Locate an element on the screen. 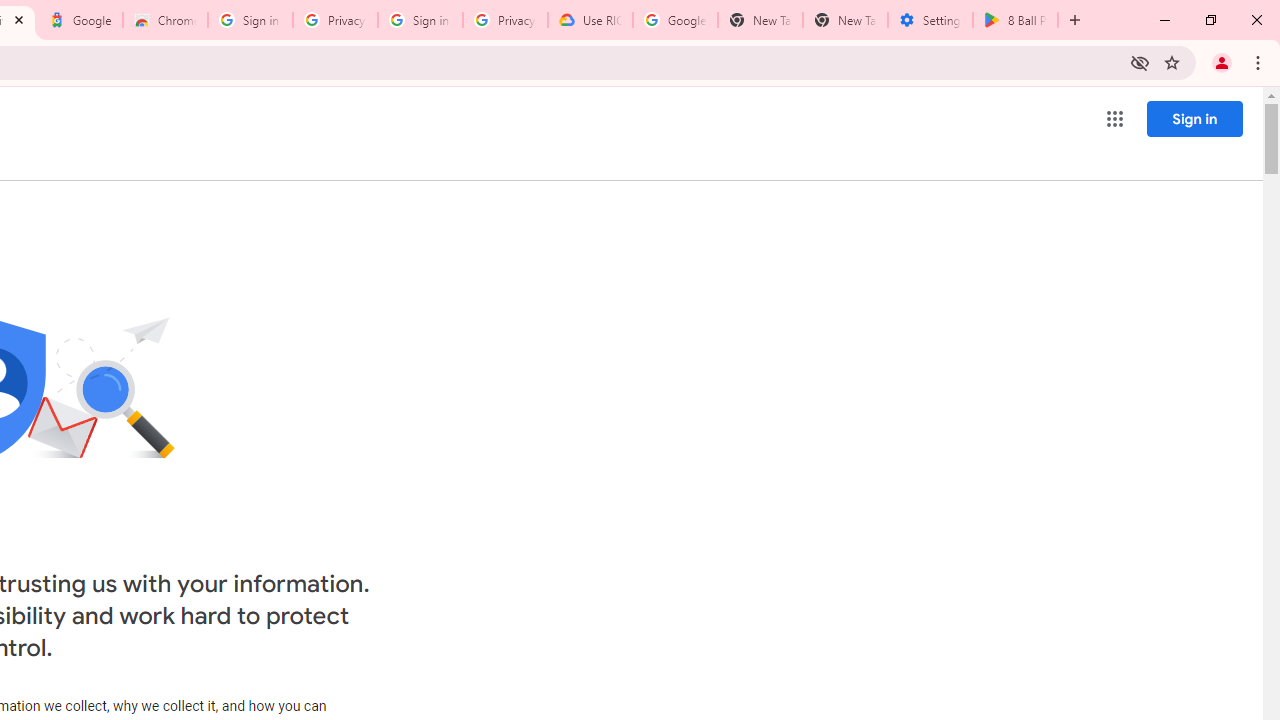 The height and width of the screenshot is (720, 1280). Google is located at coordinates (80, 20).